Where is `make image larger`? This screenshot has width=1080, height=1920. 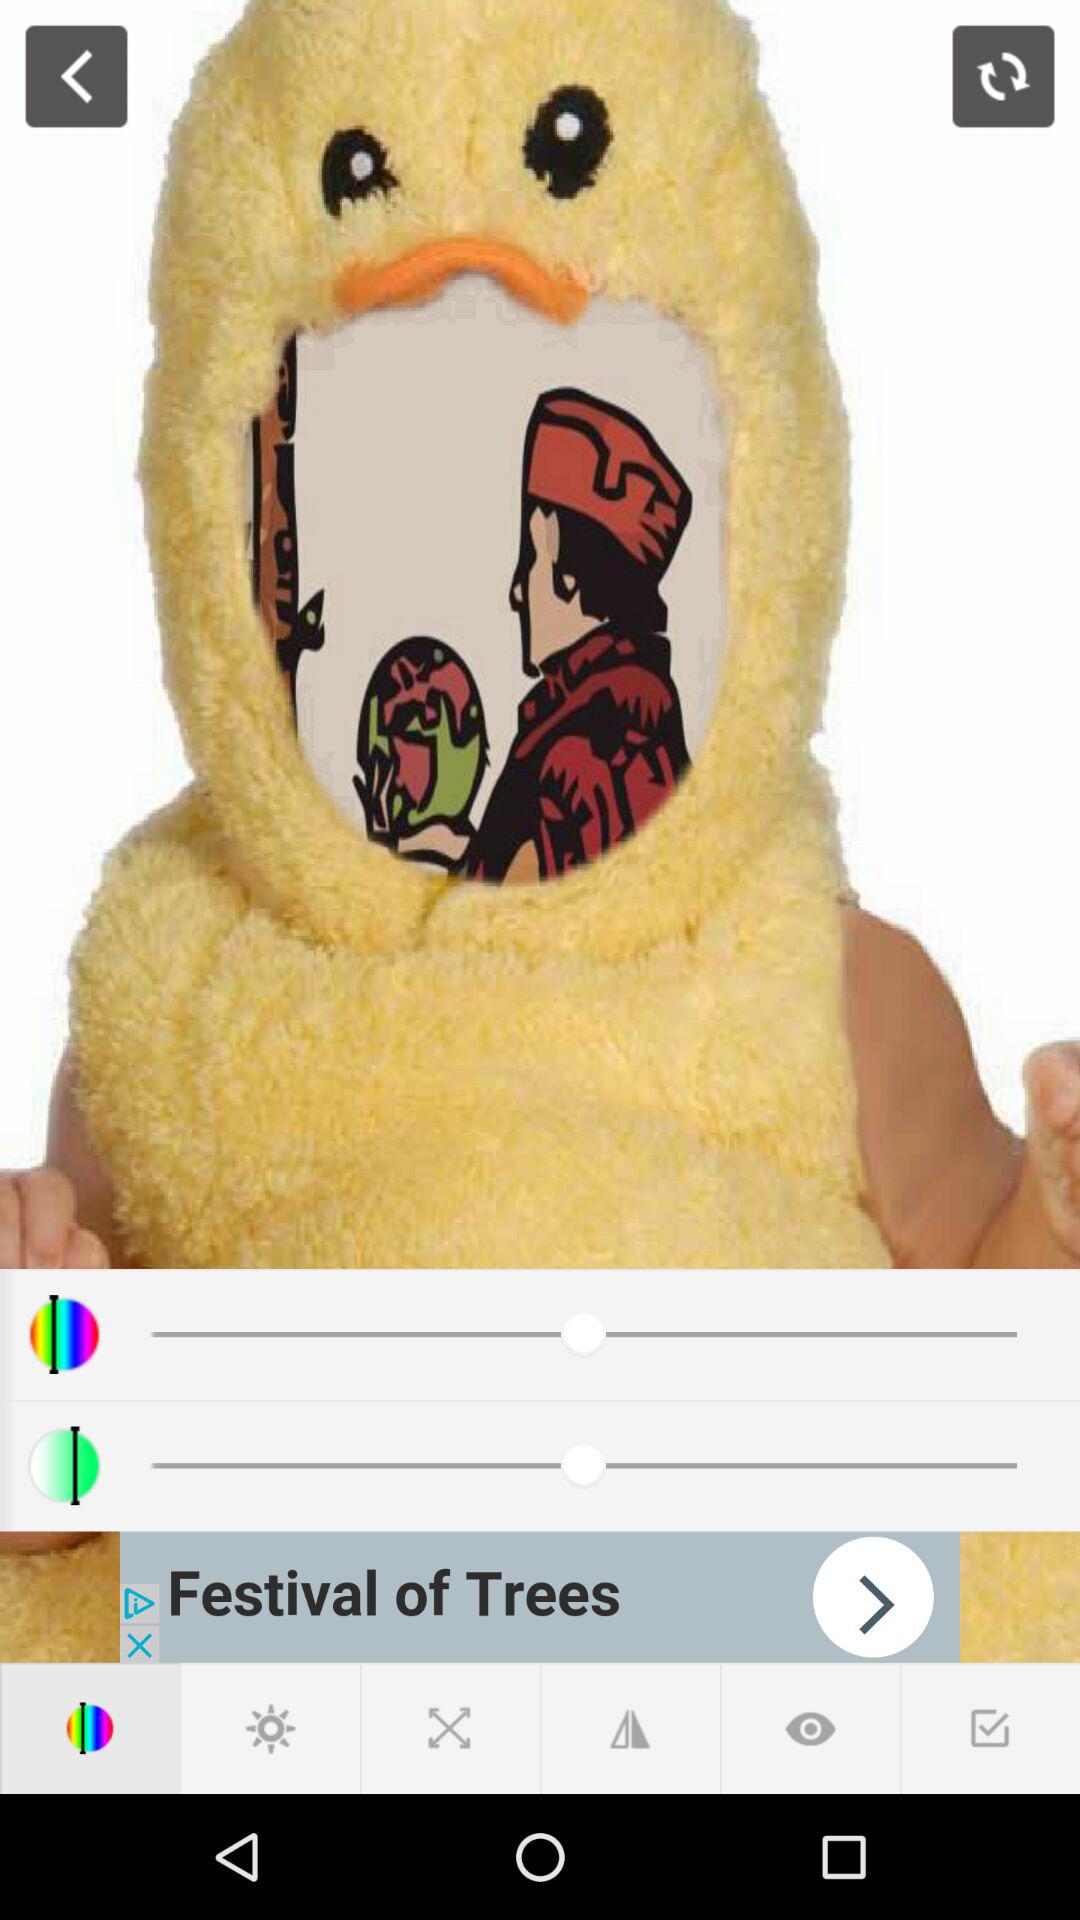 make image larger is located at coordinates (630, 1728).